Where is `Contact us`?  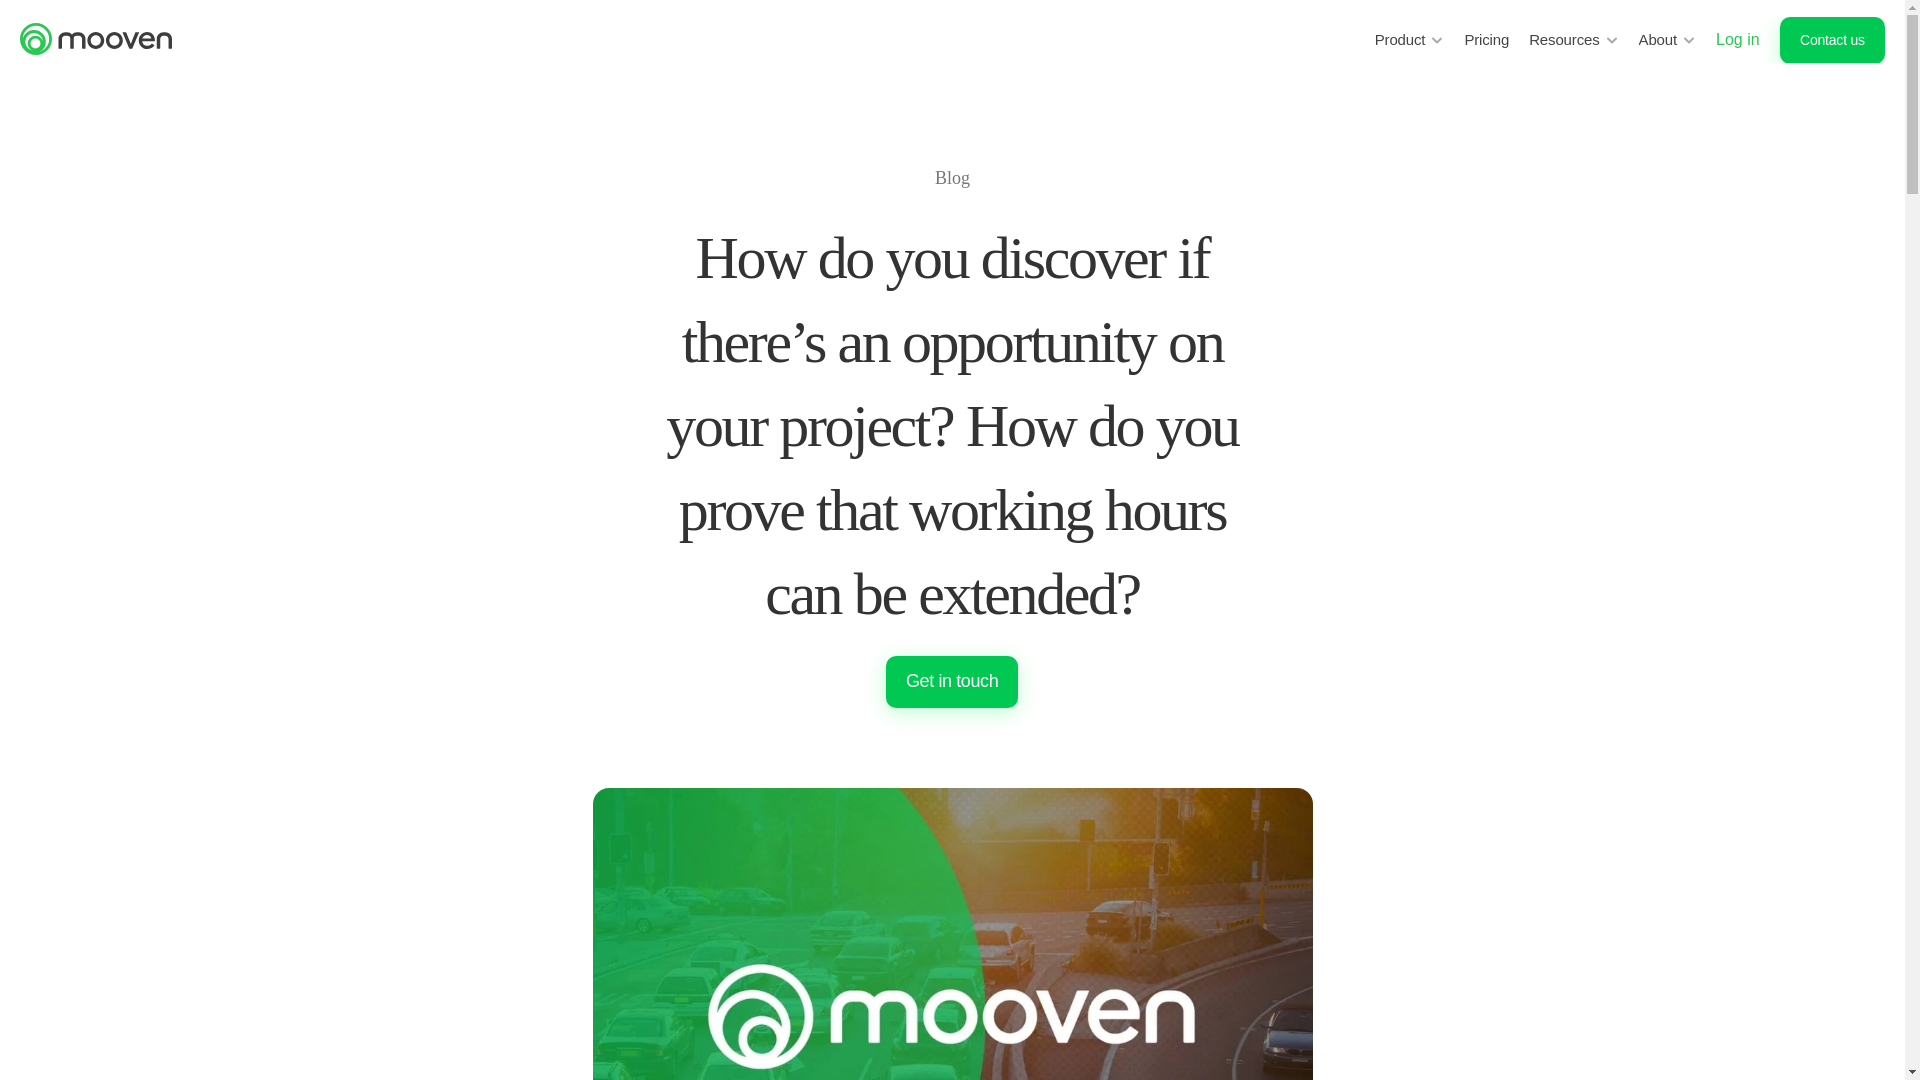 Contact us is located at coordinates (1832, 40).